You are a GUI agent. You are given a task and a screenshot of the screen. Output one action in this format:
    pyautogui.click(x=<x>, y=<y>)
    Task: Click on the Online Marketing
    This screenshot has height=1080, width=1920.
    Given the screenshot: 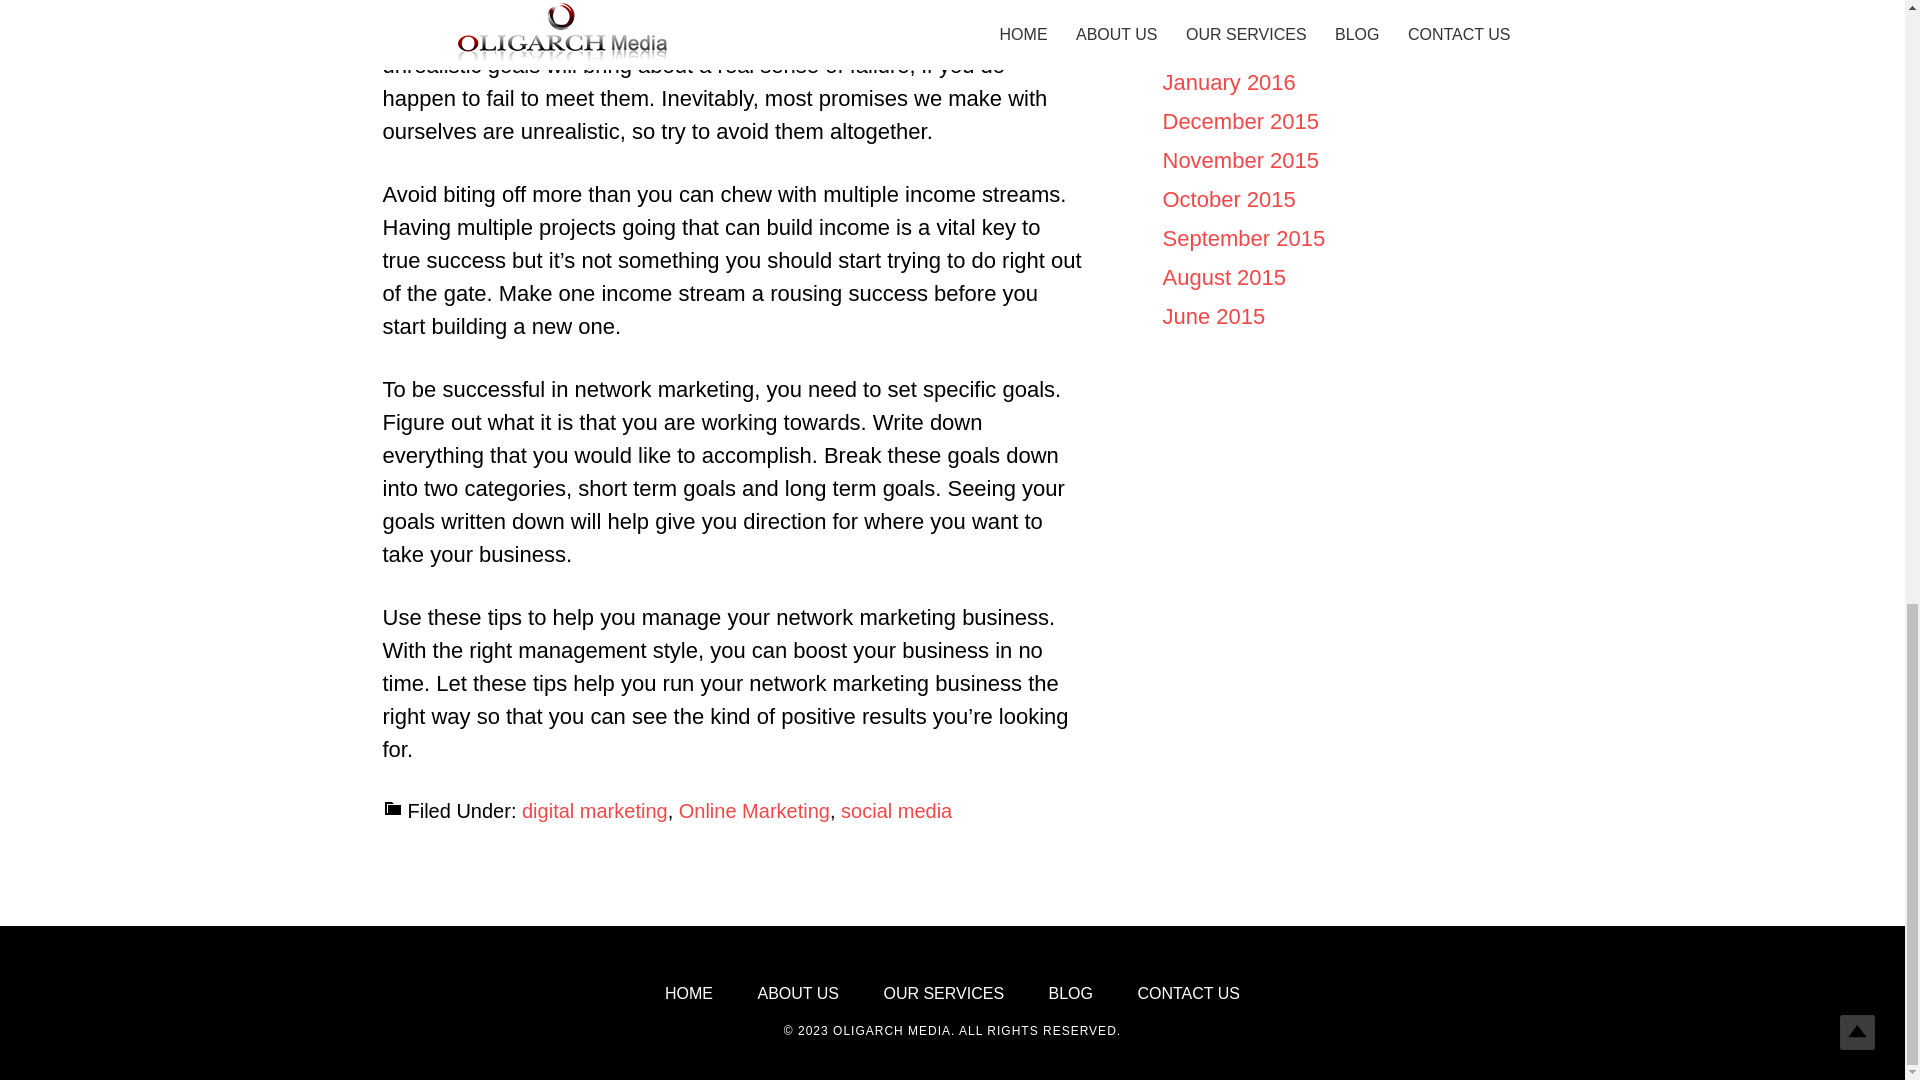 What is the action you would take?
    pyautogui.click(x=754, y=810)
    